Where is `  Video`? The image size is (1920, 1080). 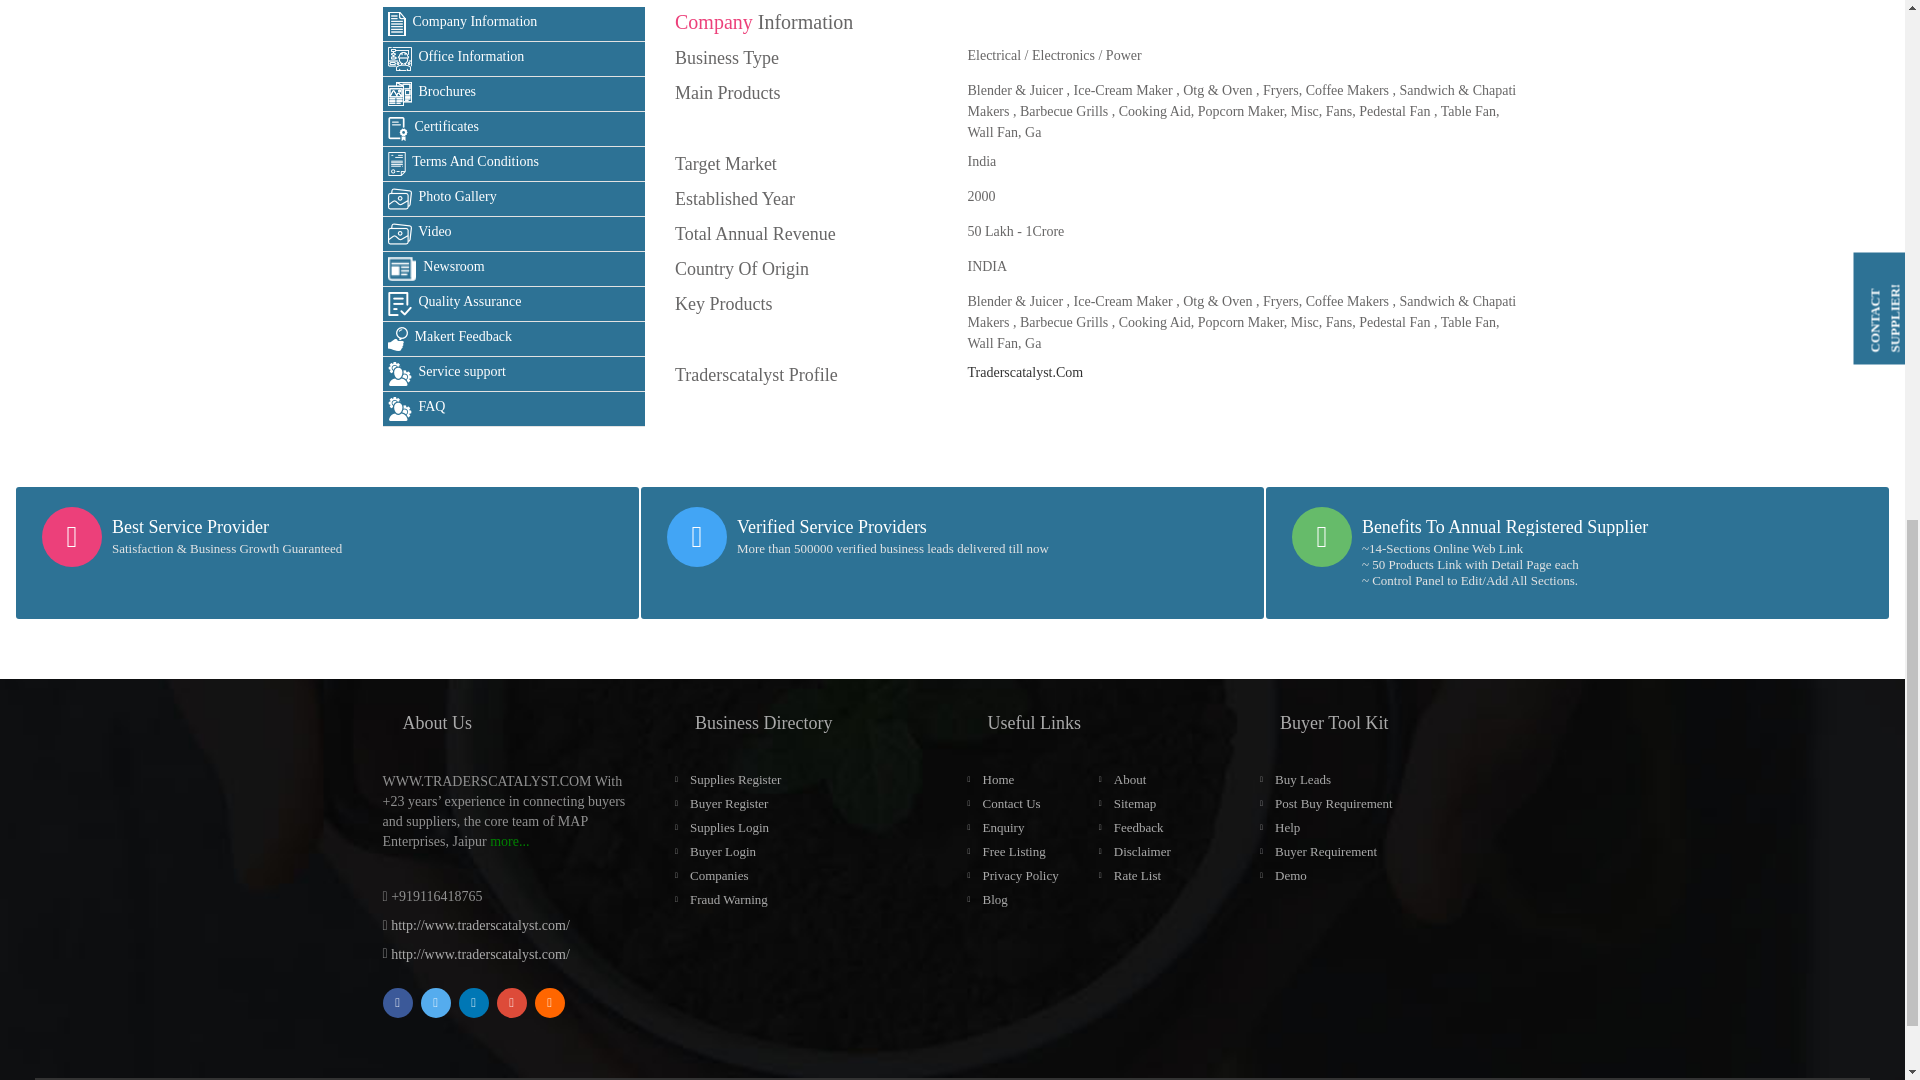   Video is located at coordinates (514, 234).